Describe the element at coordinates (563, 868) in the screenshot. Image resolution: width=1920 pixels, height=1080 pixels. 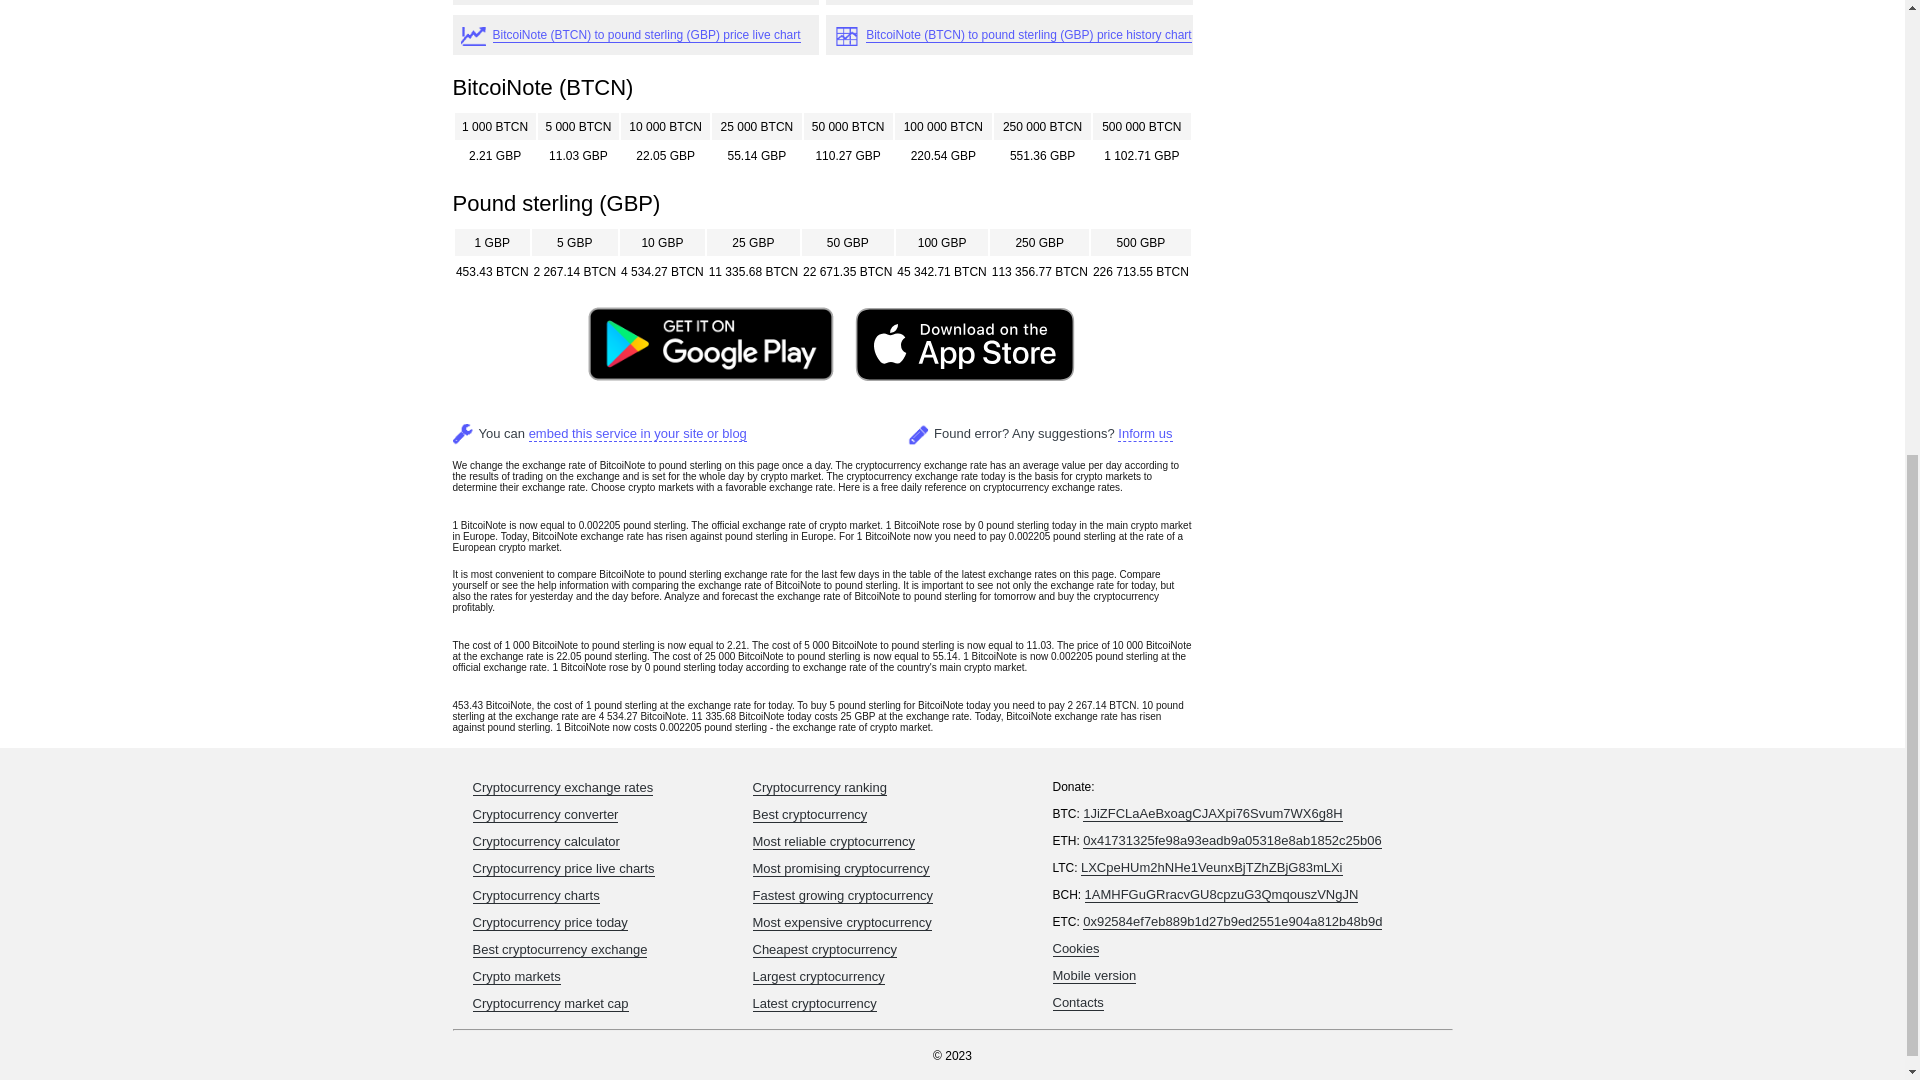
I see `Cryptocurrency price live charts` at that location.